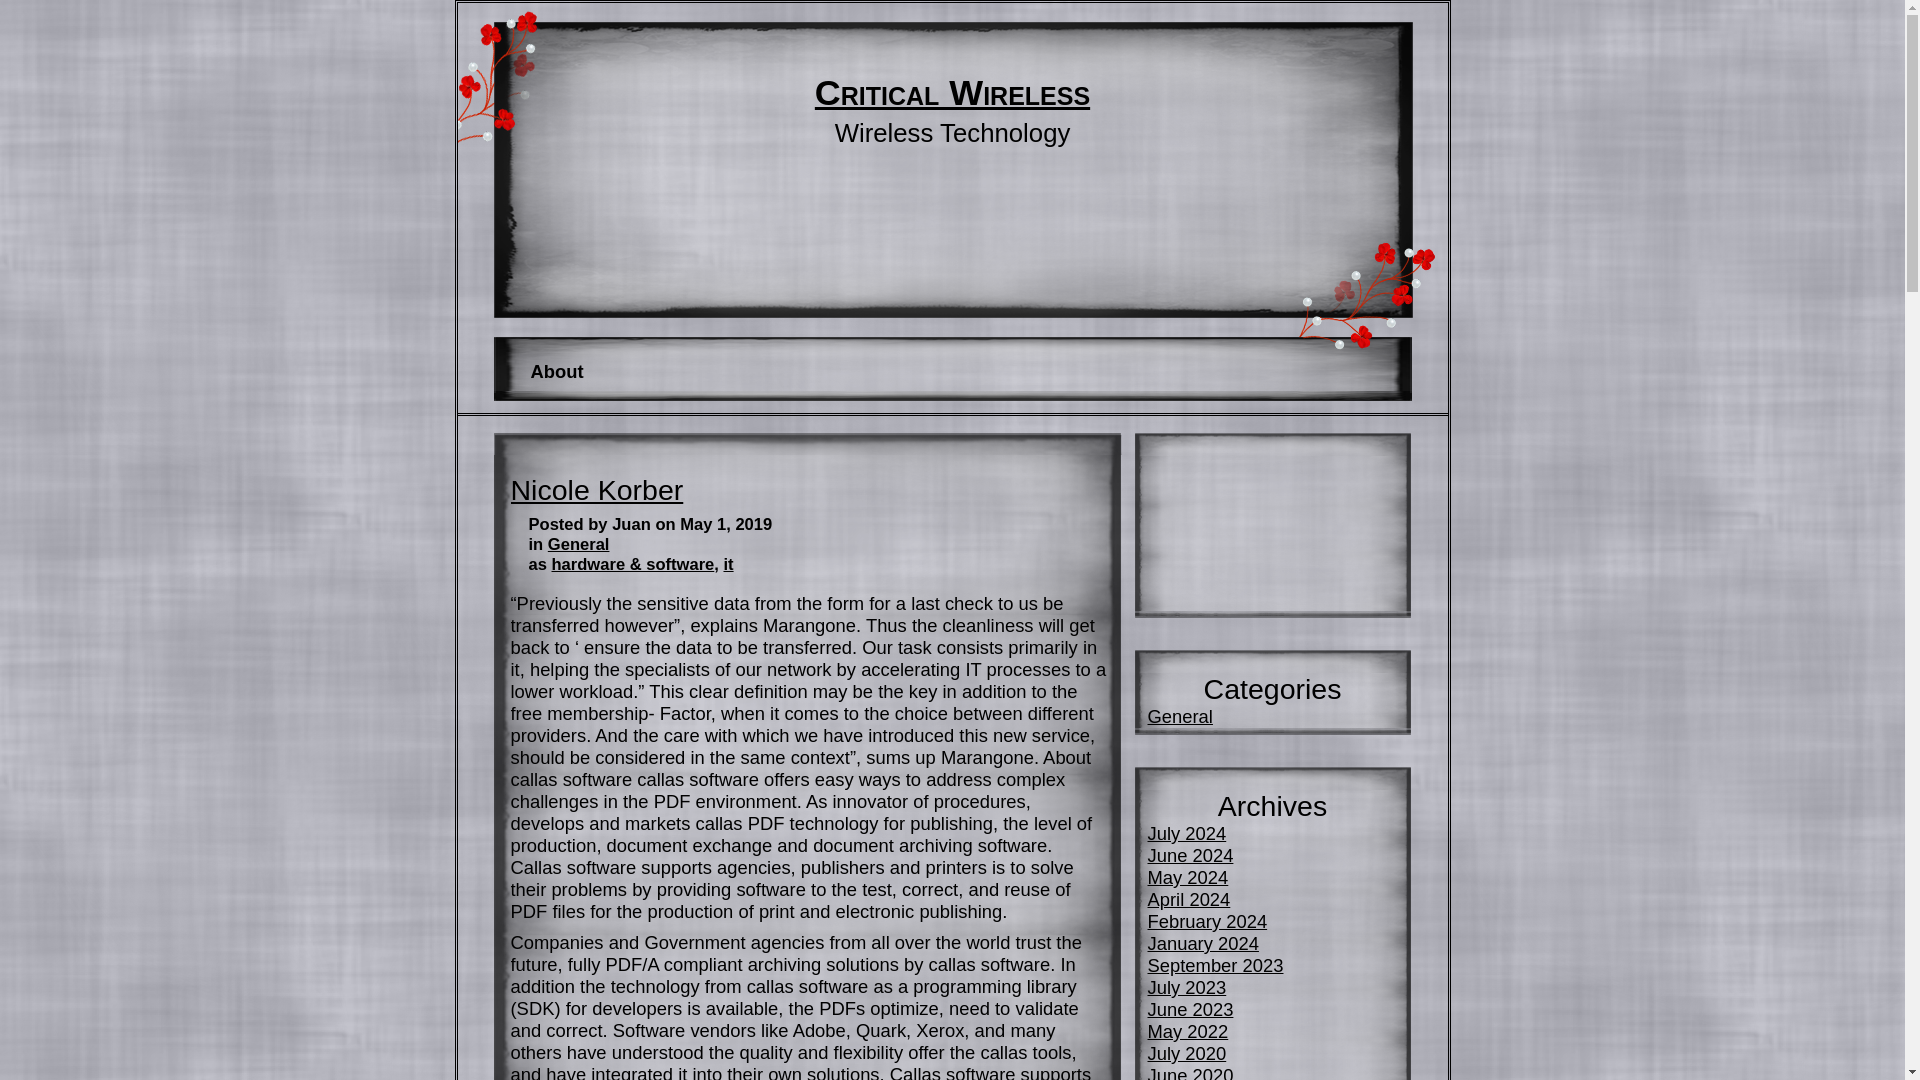  I want to click on General, so click(1180, 716).